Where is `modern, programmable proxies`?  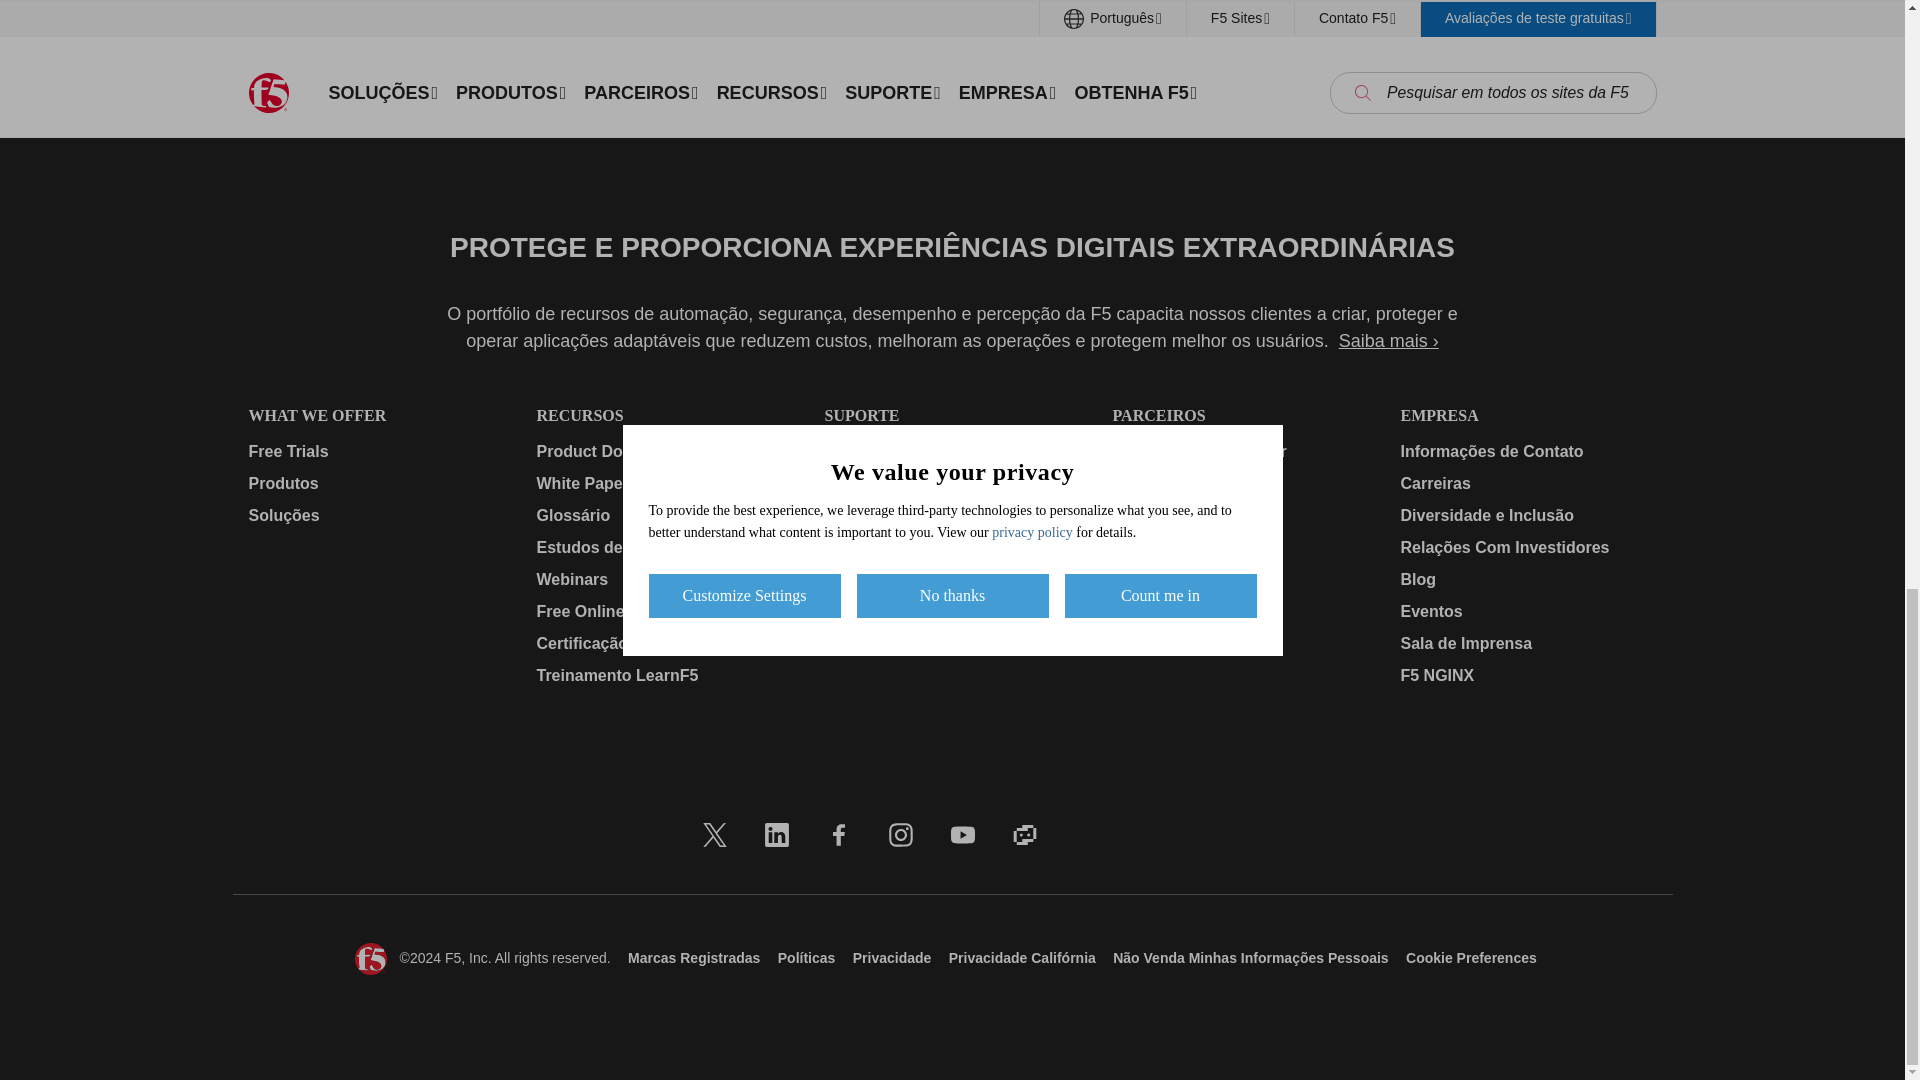 modern, programmable proxies is located at coordinates (1076, 6).